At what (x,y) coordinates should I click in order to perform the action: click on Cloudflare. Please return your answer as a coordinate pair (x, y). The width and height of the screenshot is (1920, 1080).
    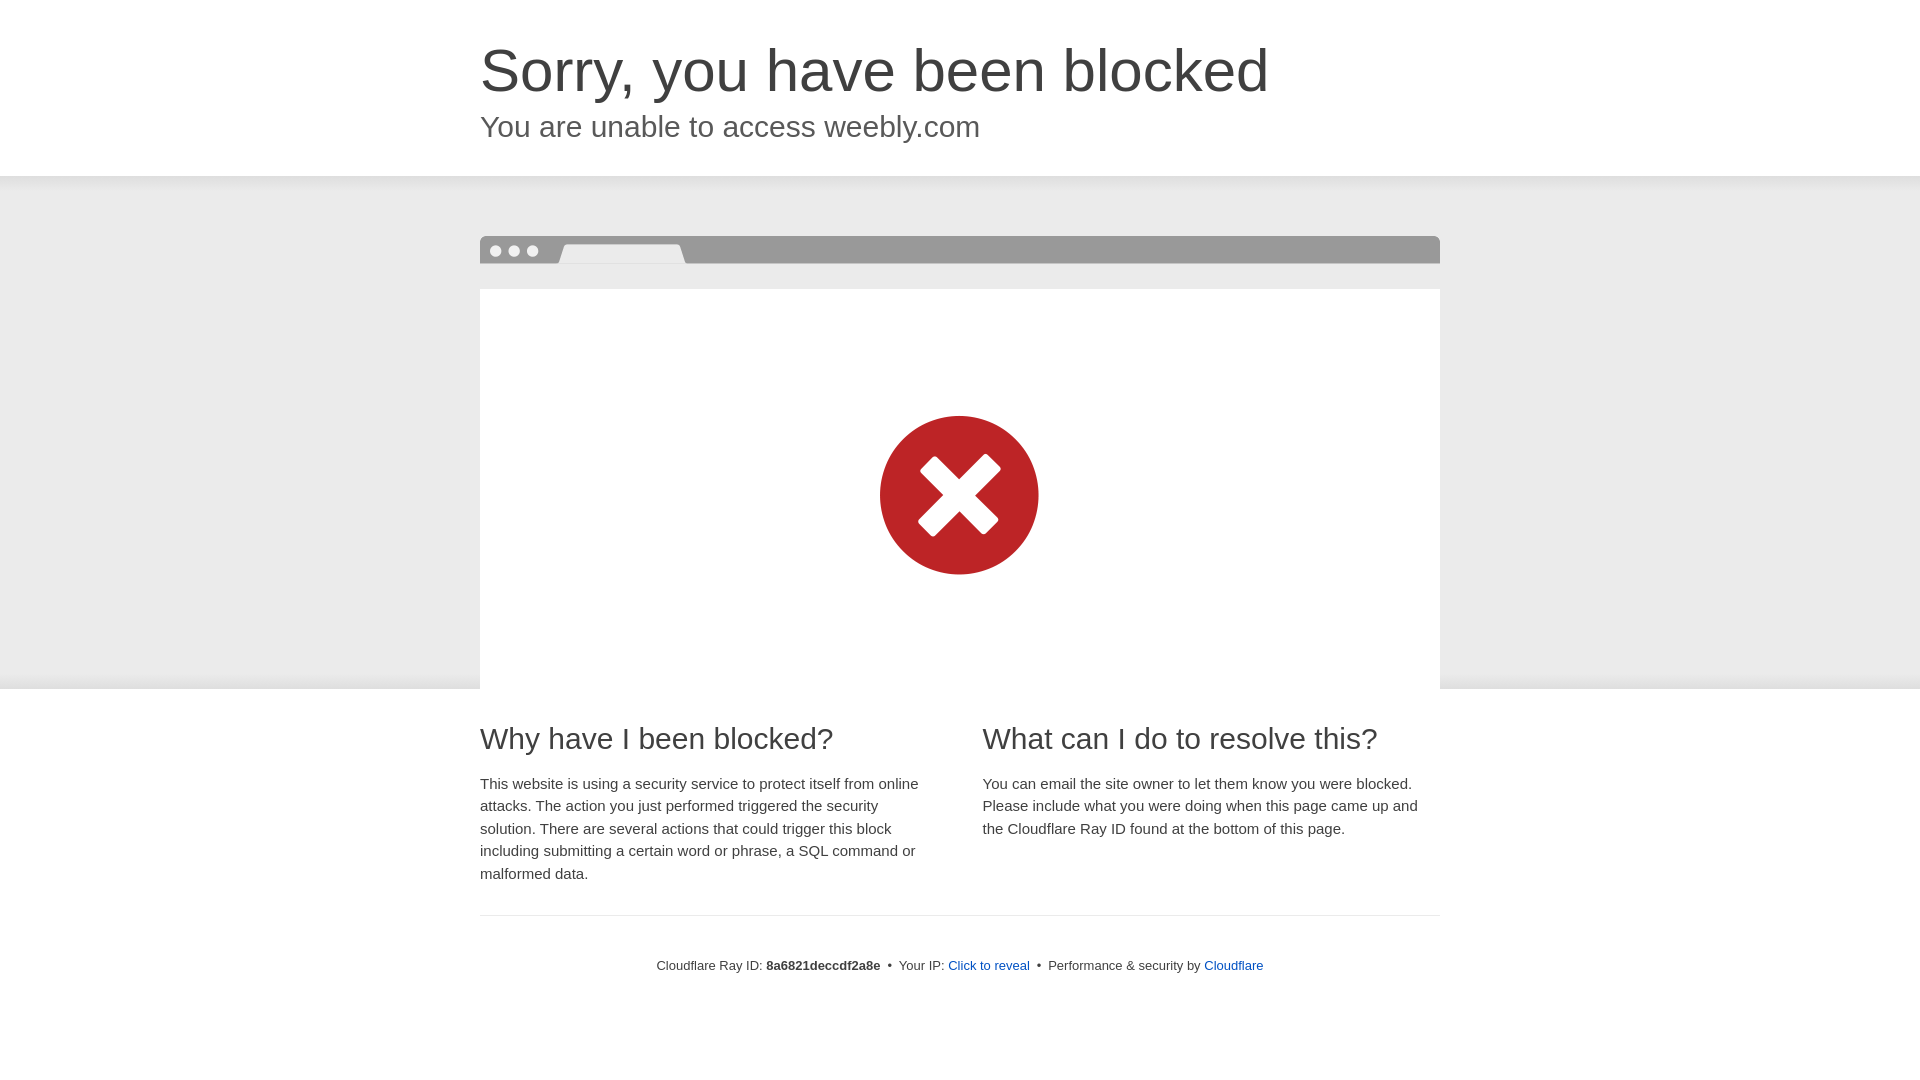
    Looking at the image, I should click on (1233, 965).